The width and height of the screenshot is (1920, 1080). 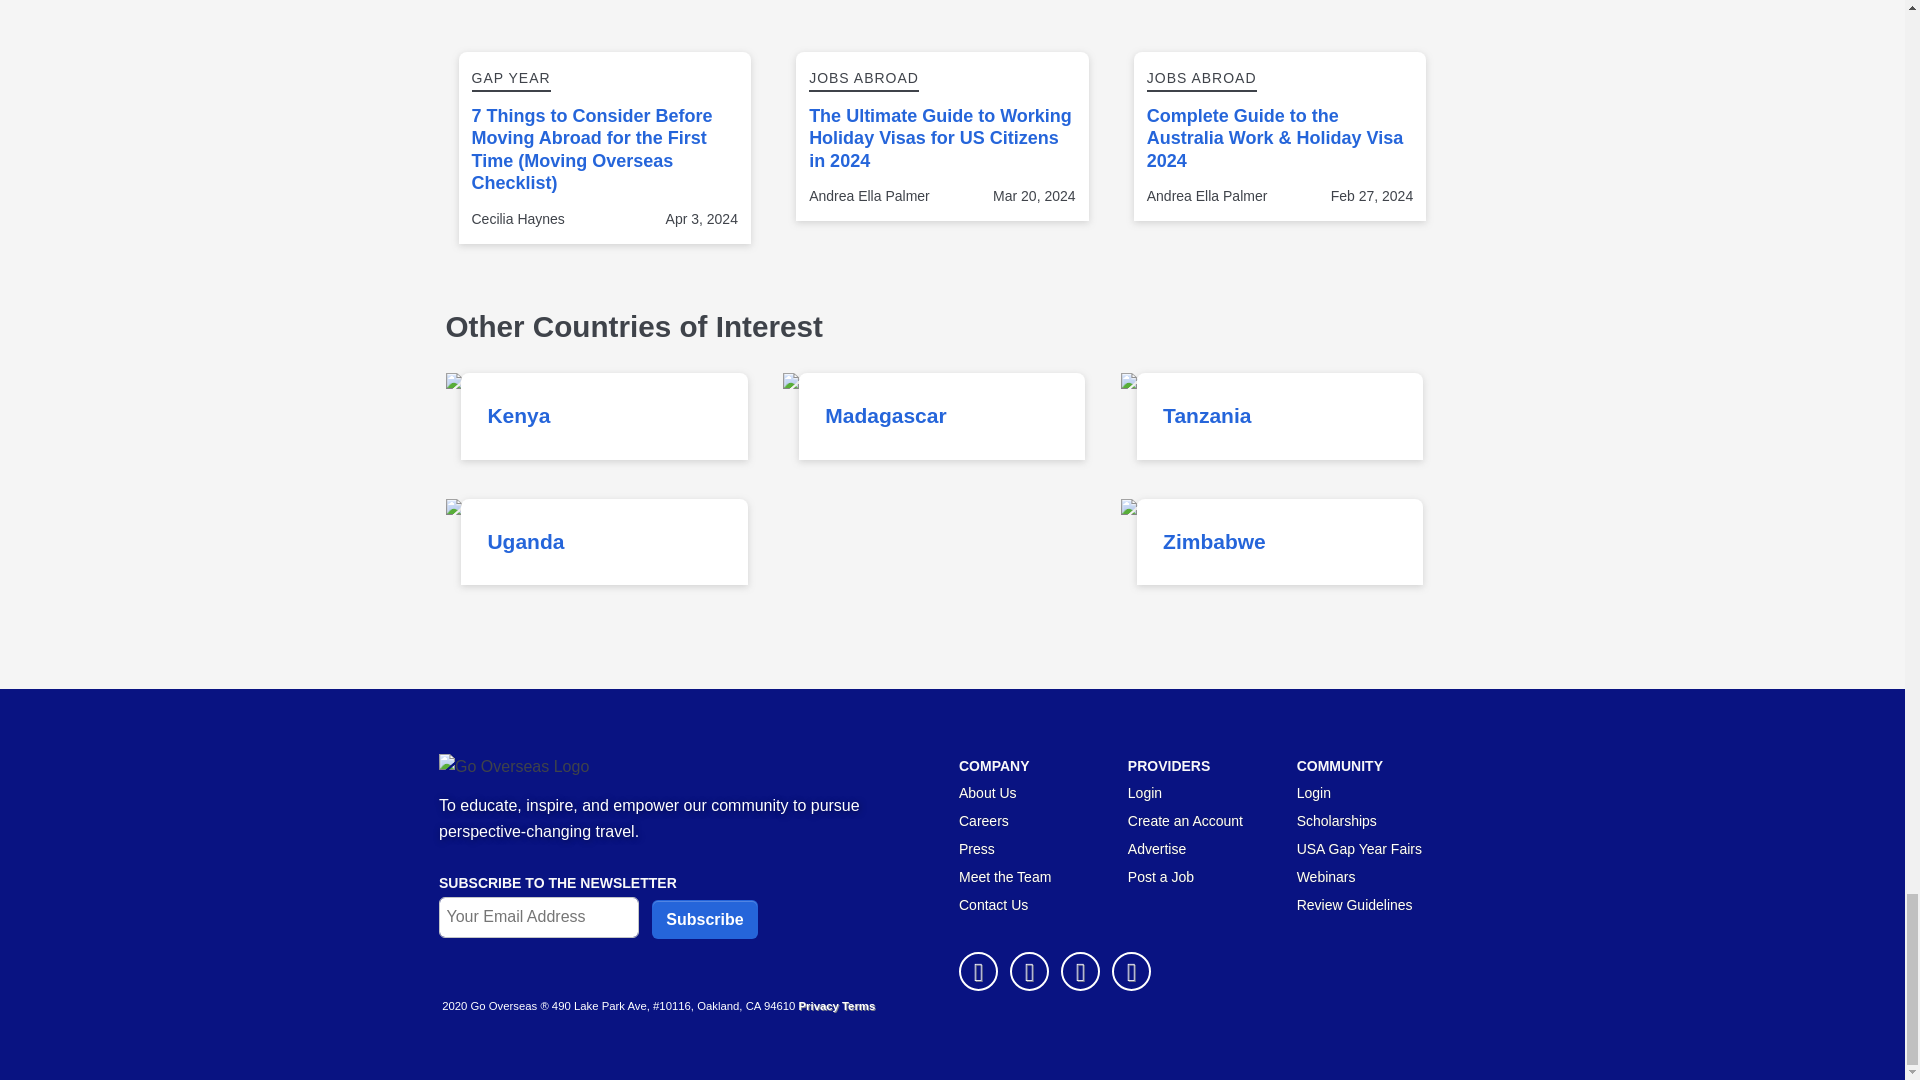 I want to click on Subscribe, so click(x=704, y=918).